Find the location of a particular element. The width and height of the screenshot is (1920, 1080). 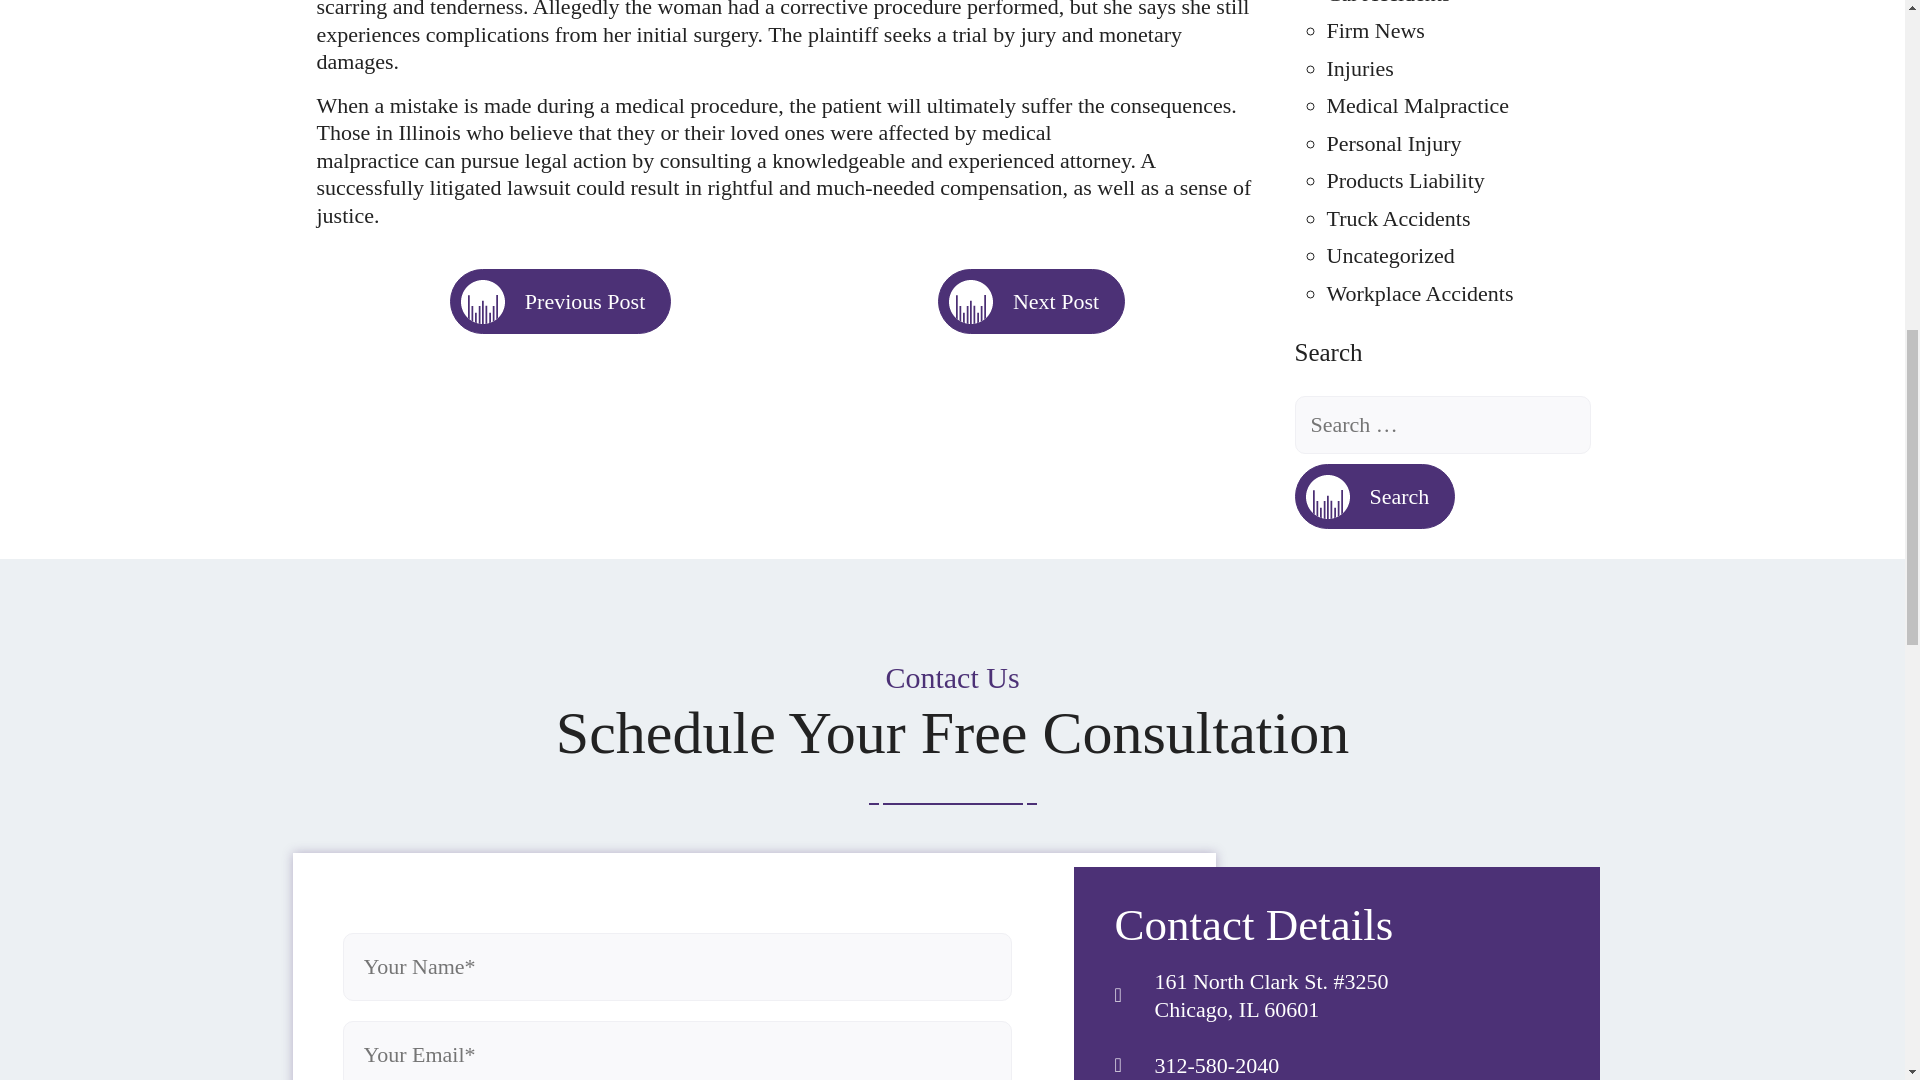

Workplace Accidents is located at coordinates (1419, 292).